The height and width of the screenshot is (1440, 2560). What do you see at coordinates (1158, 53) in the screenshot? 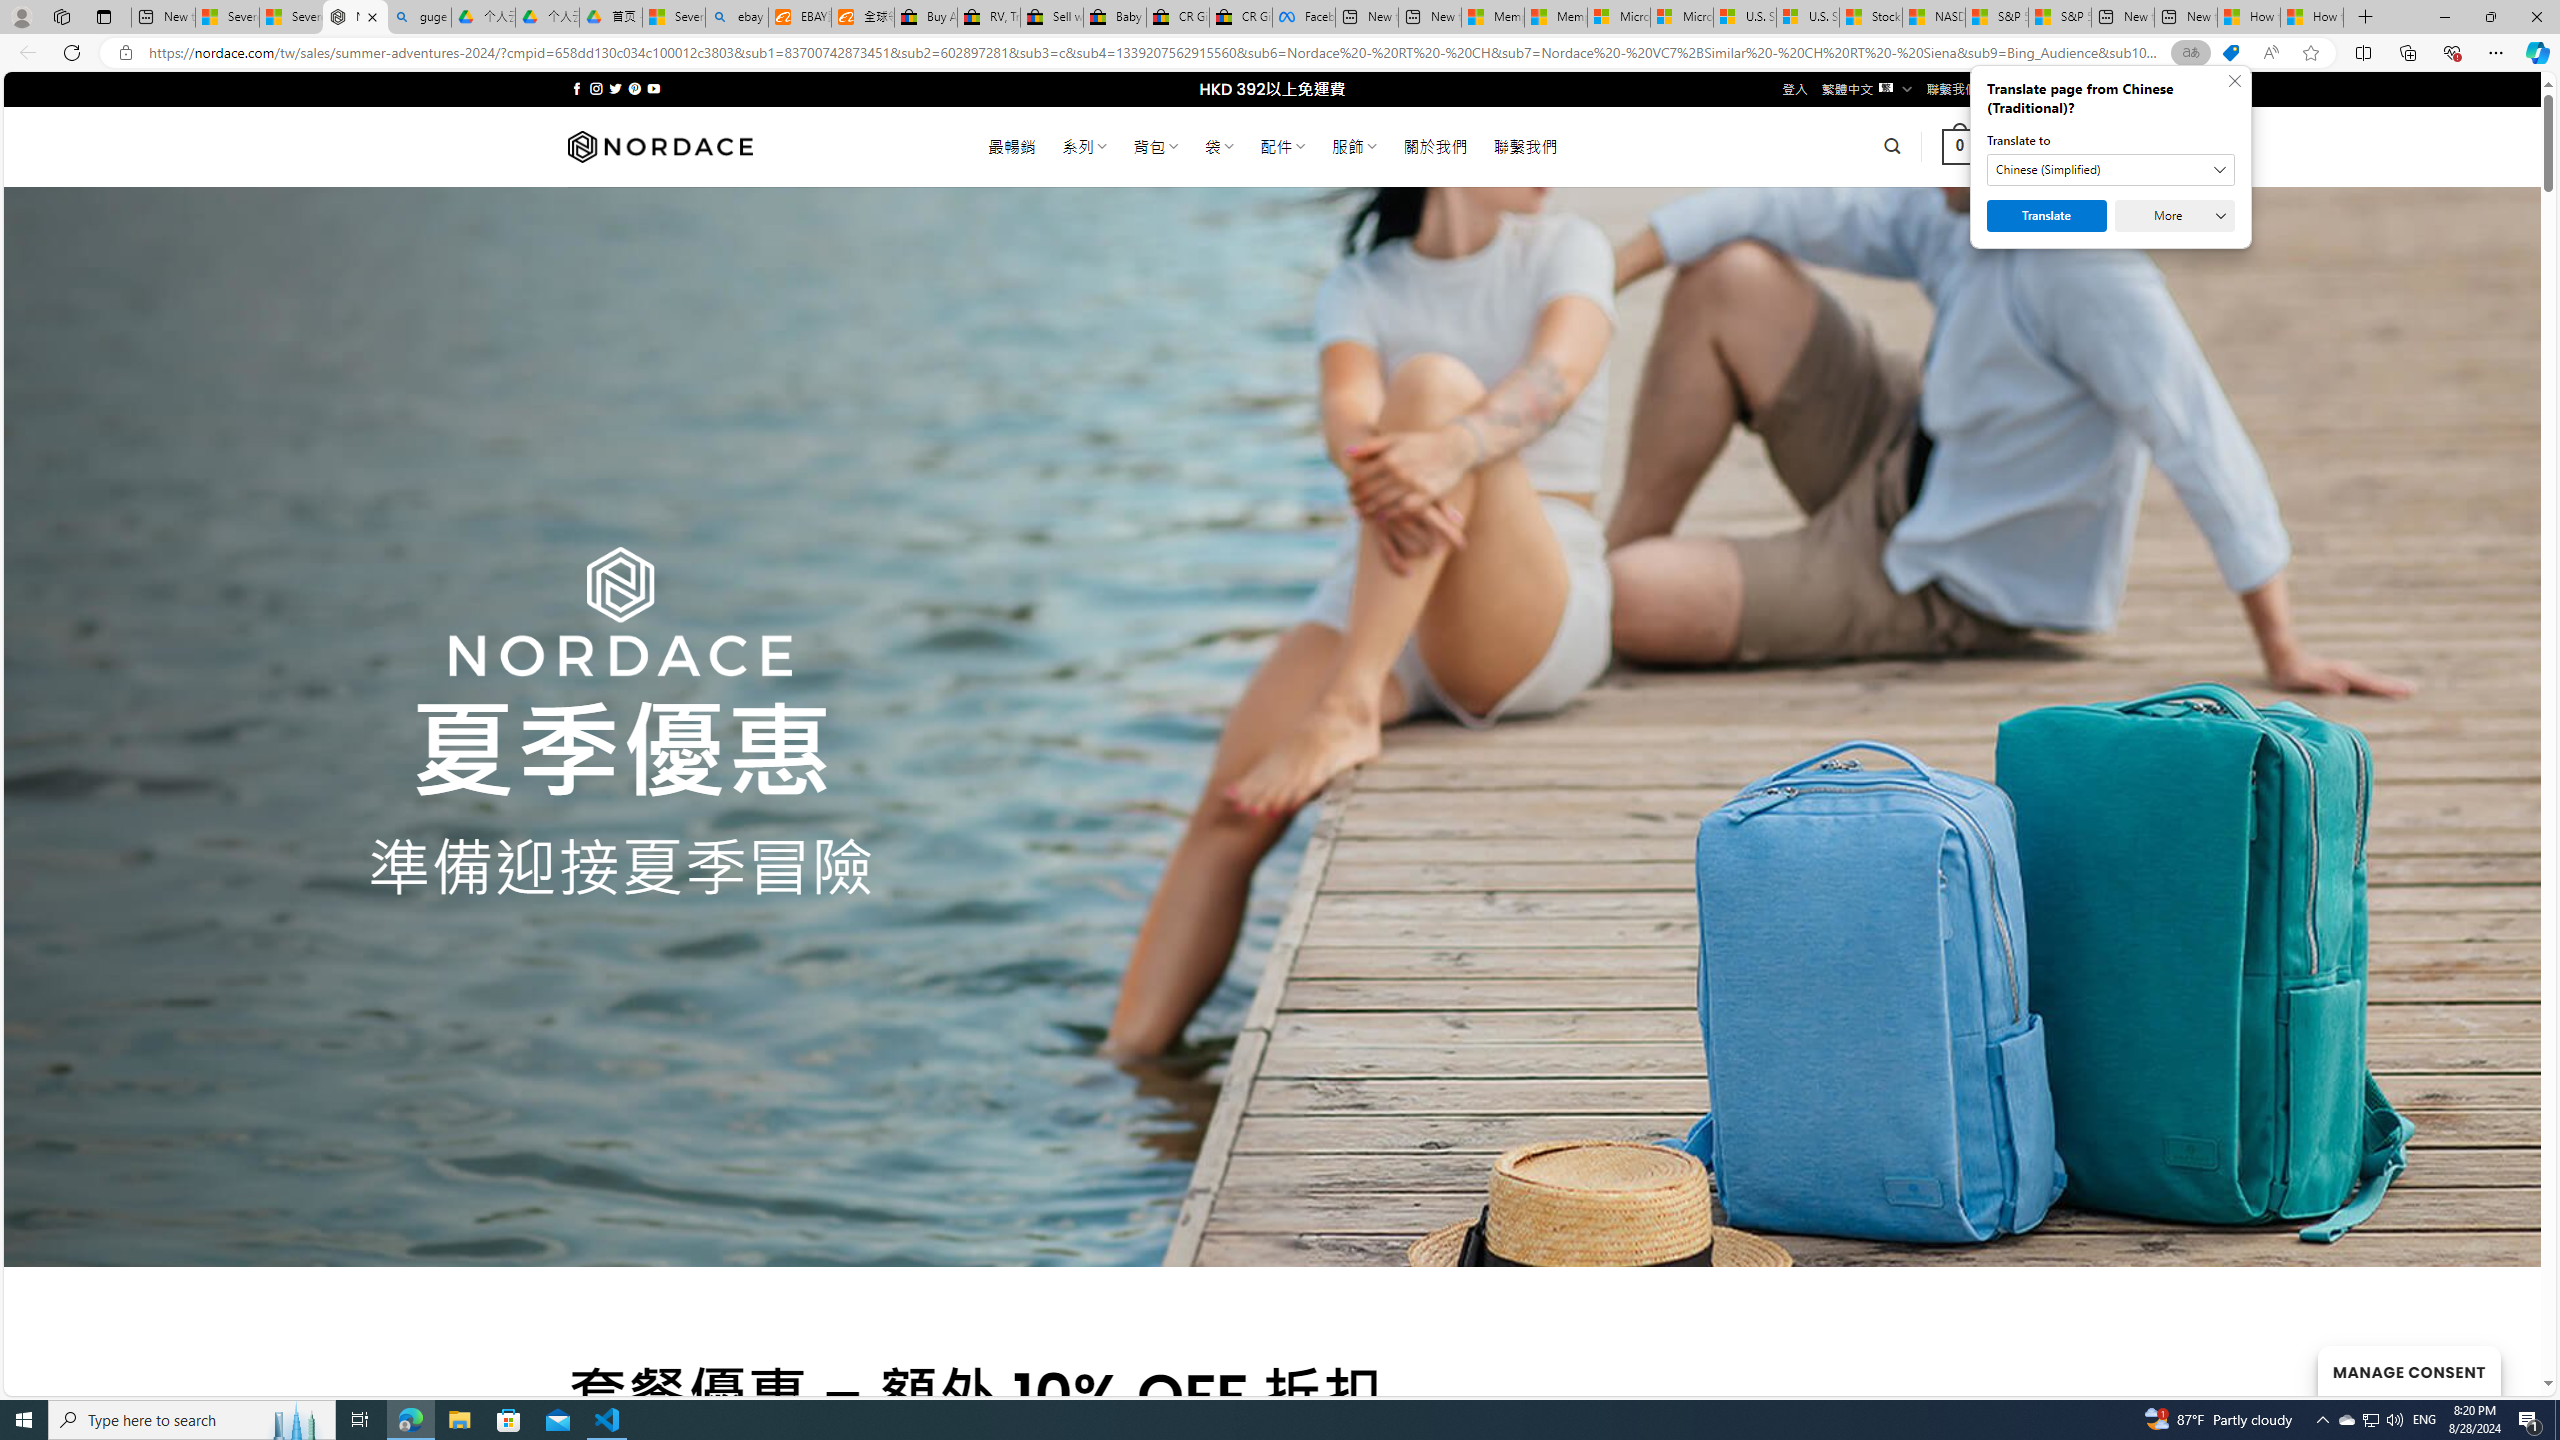
I see `Address and search bar` at bounding box center [1158, 53].